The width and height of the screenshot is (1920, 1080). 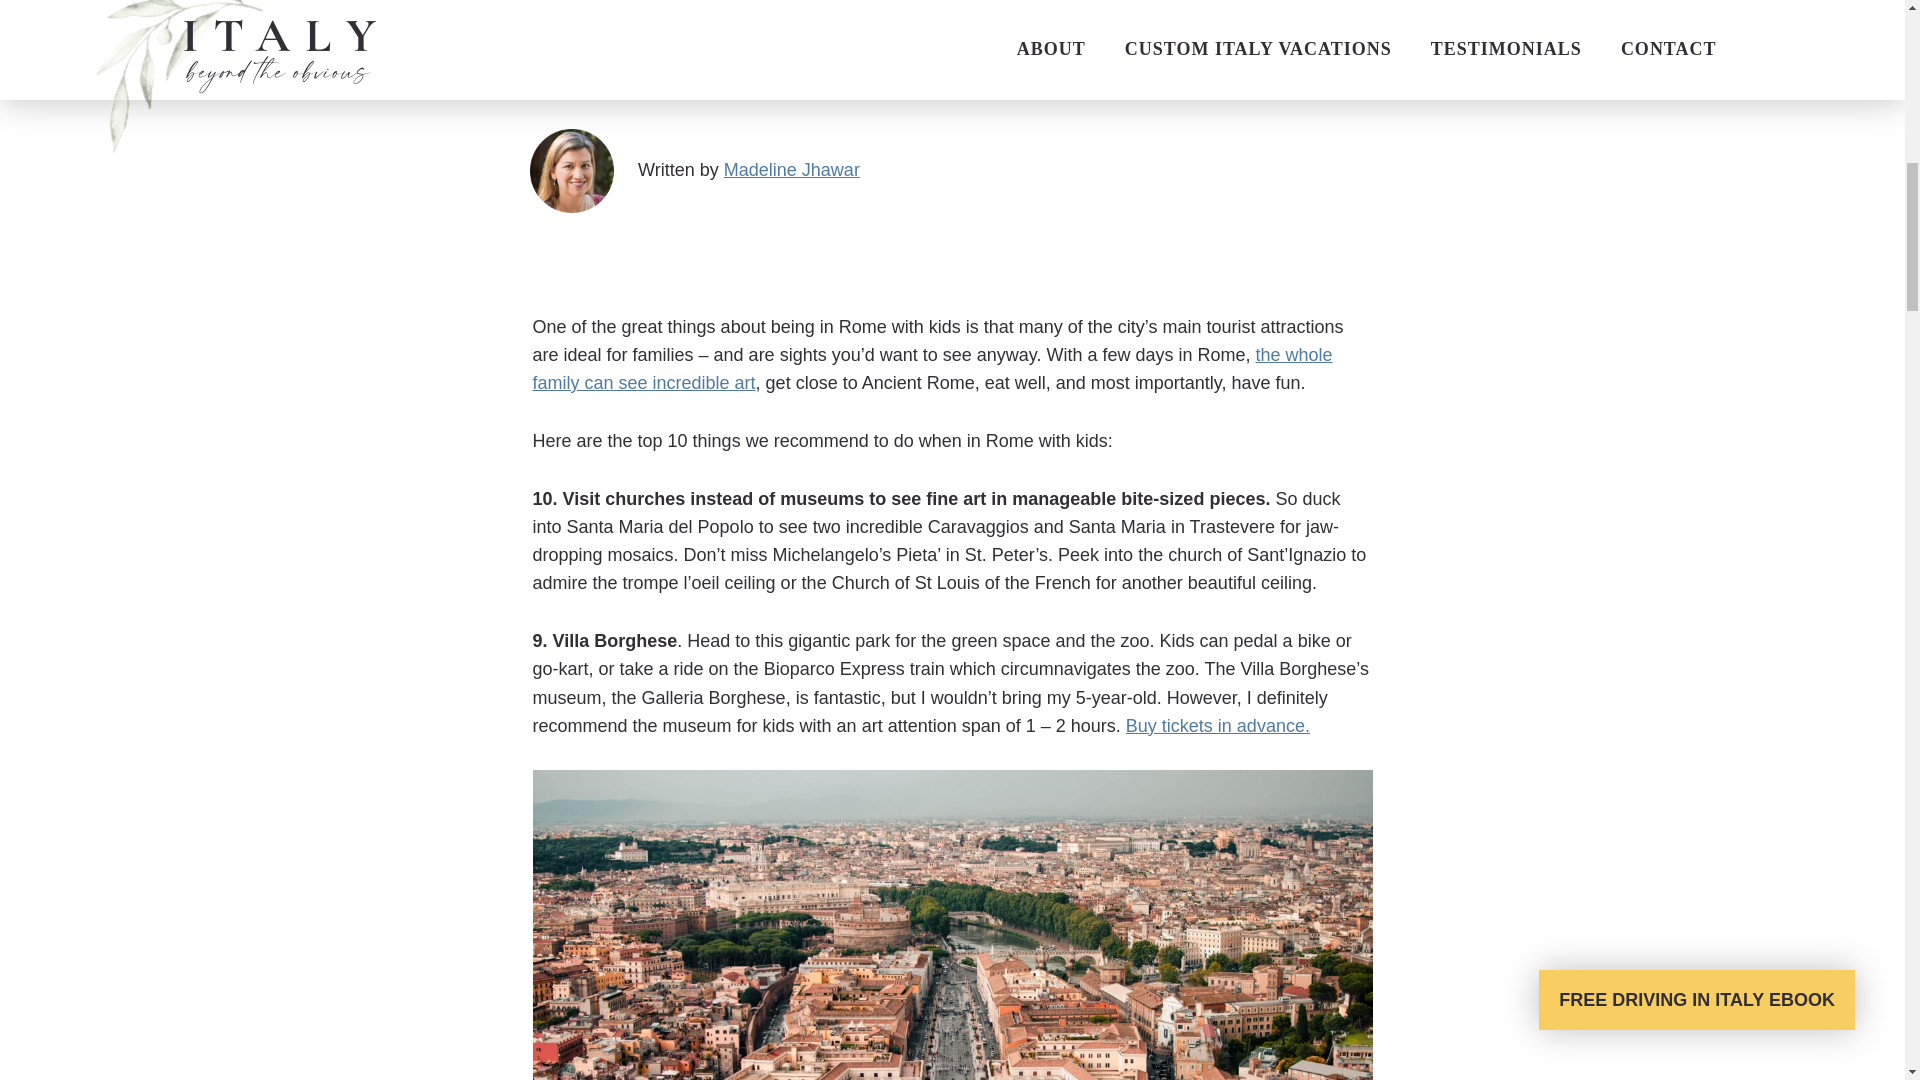 What do you see at coordinates (932, 368) in the screenshot?
I see `the whole family can see incredible art` at bounding box center [932, 368].